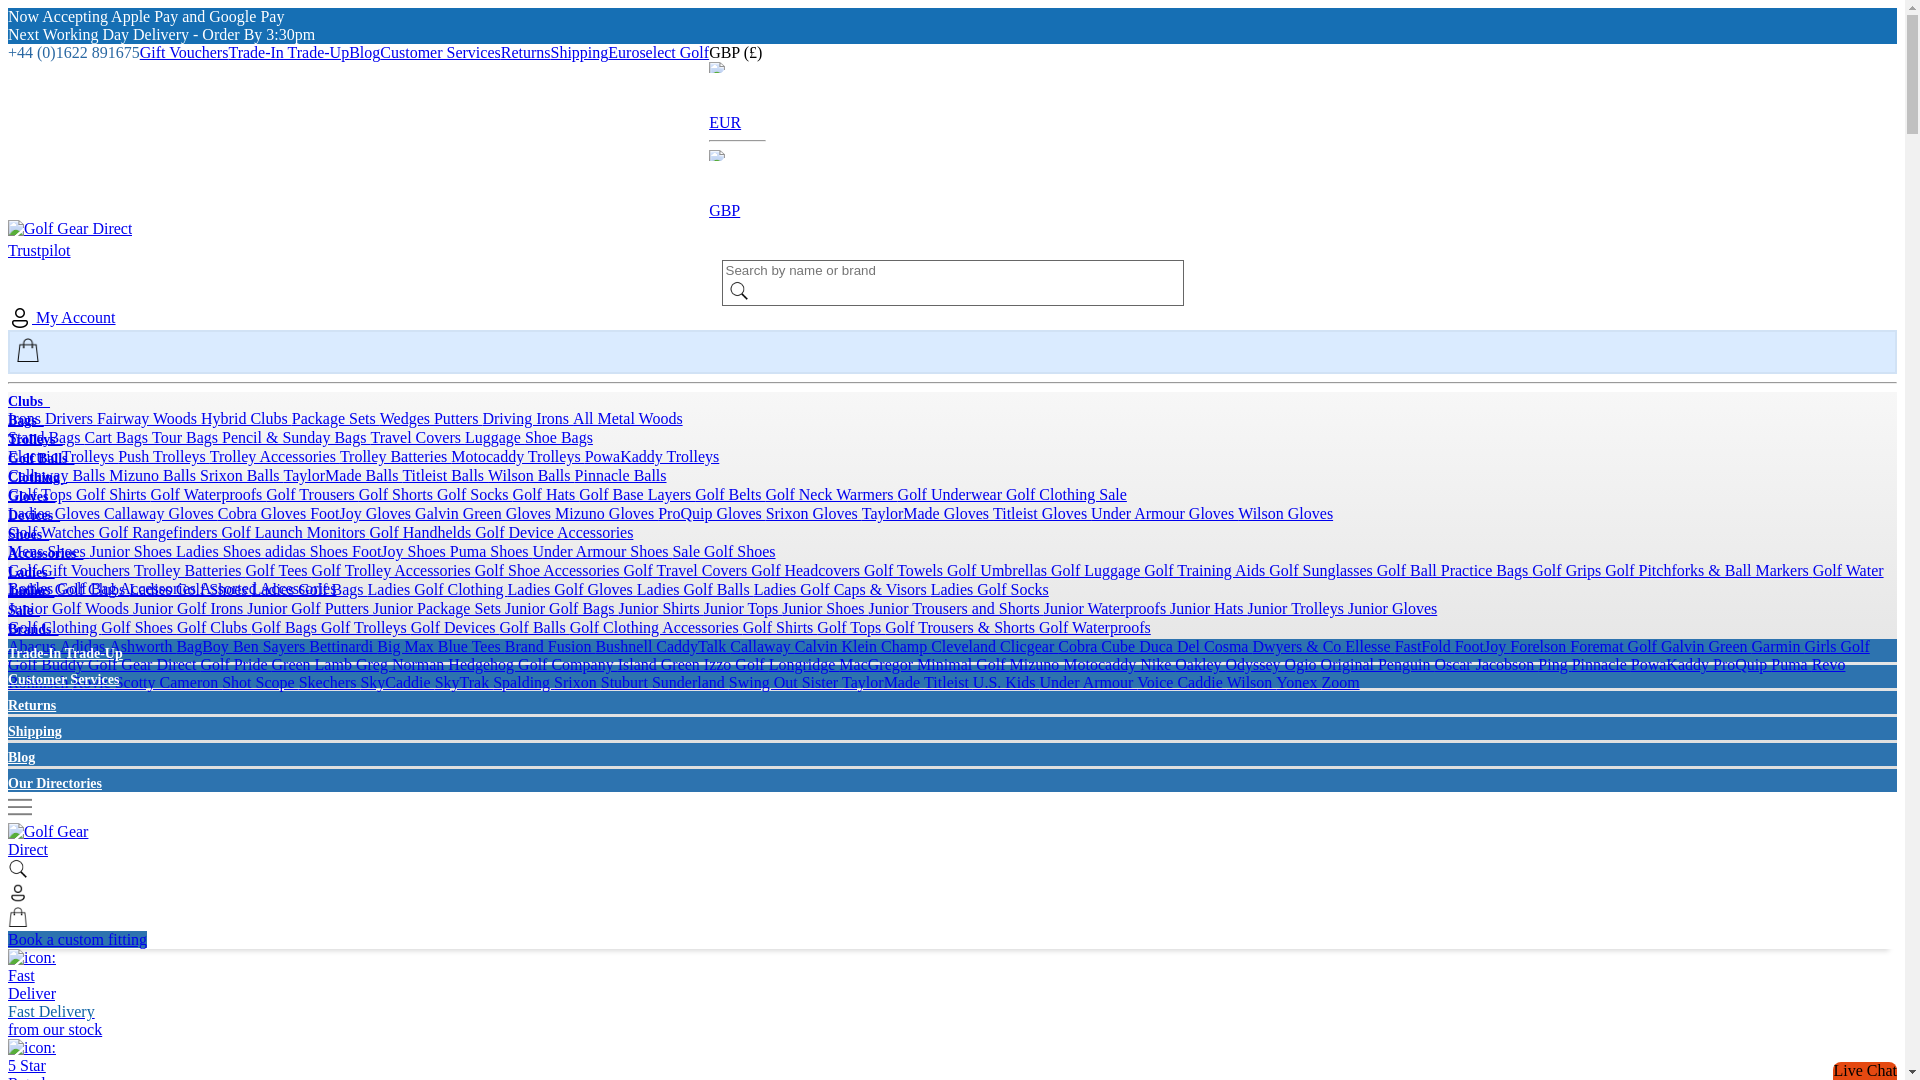  What do you see at coordinates (737, 114) in the screenshot?
I see `EUR` at bounding box center [737, 114].